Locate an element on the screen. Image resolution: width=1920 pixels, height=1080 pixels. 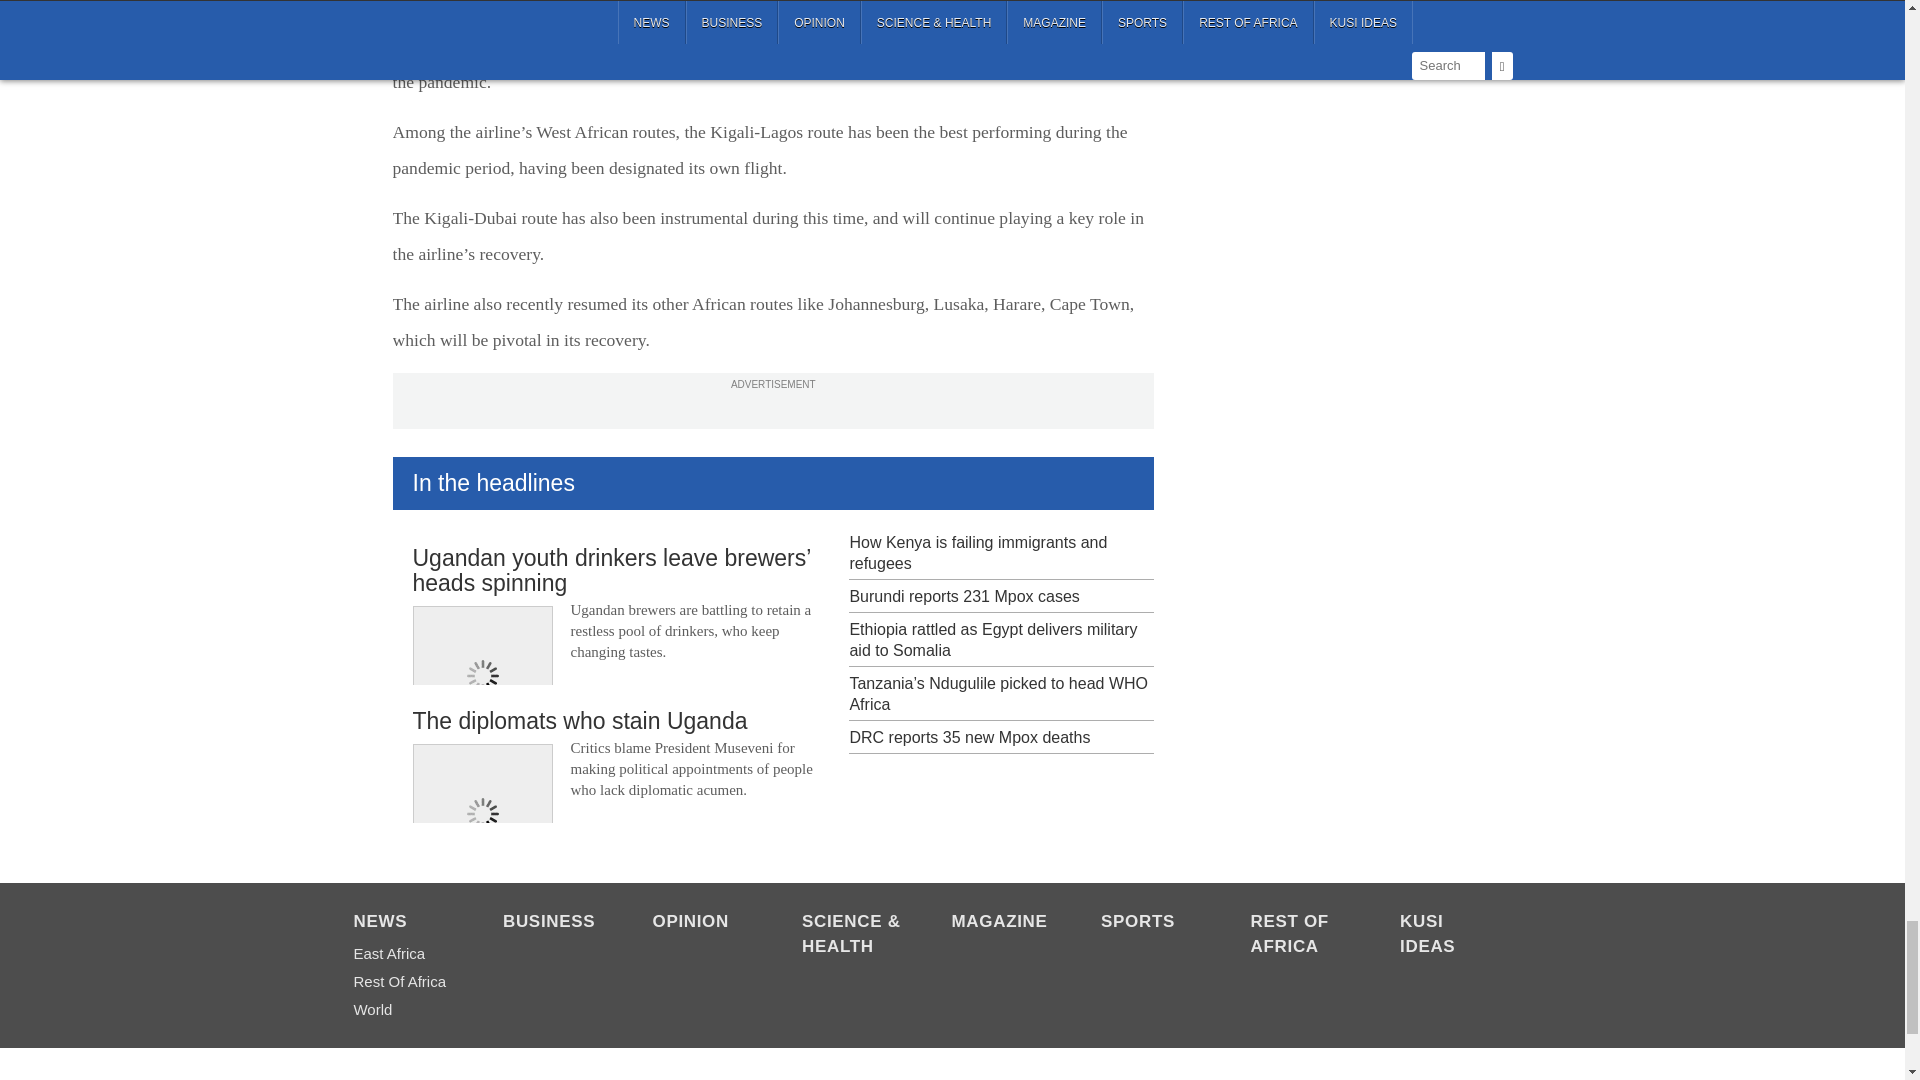
News is located at coordinates (404, 923).